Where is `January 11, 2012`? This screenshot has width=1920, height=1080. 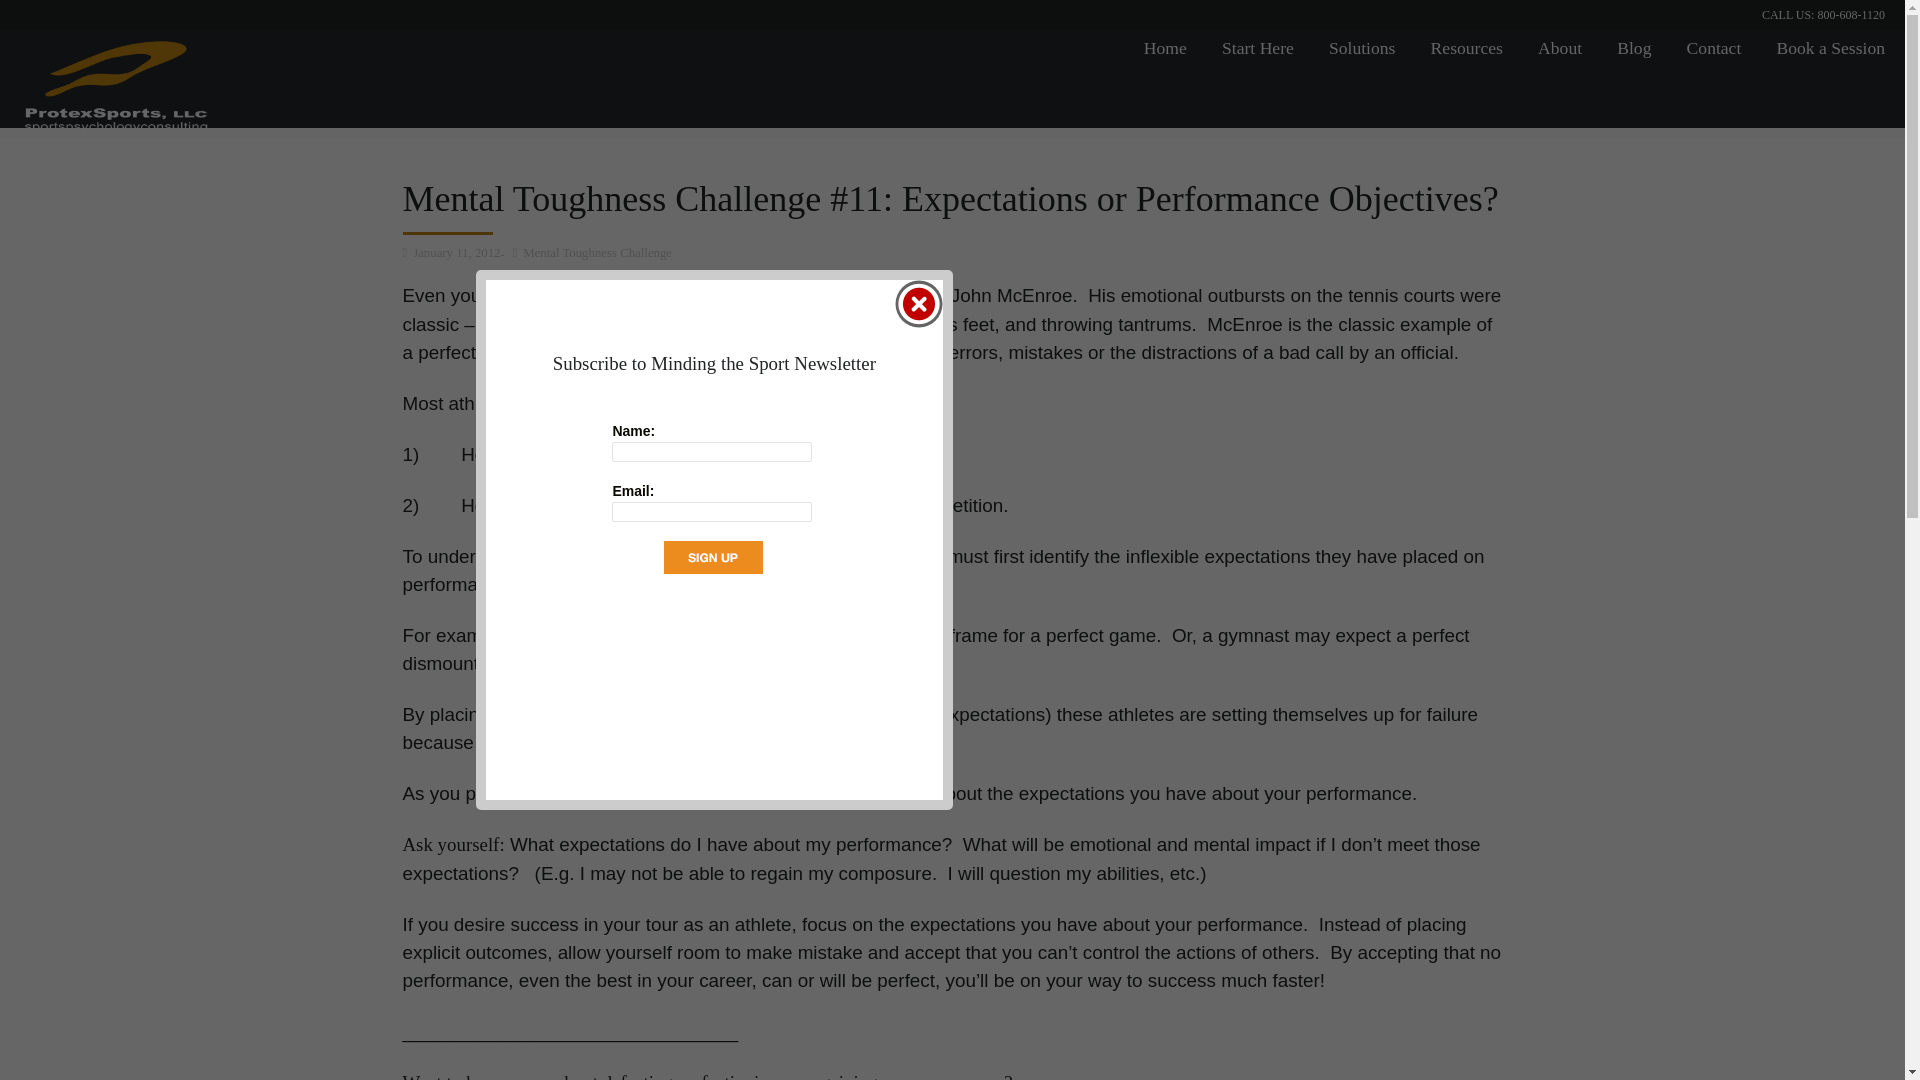
January 11, 2012 is located at coordinates (450, 253).